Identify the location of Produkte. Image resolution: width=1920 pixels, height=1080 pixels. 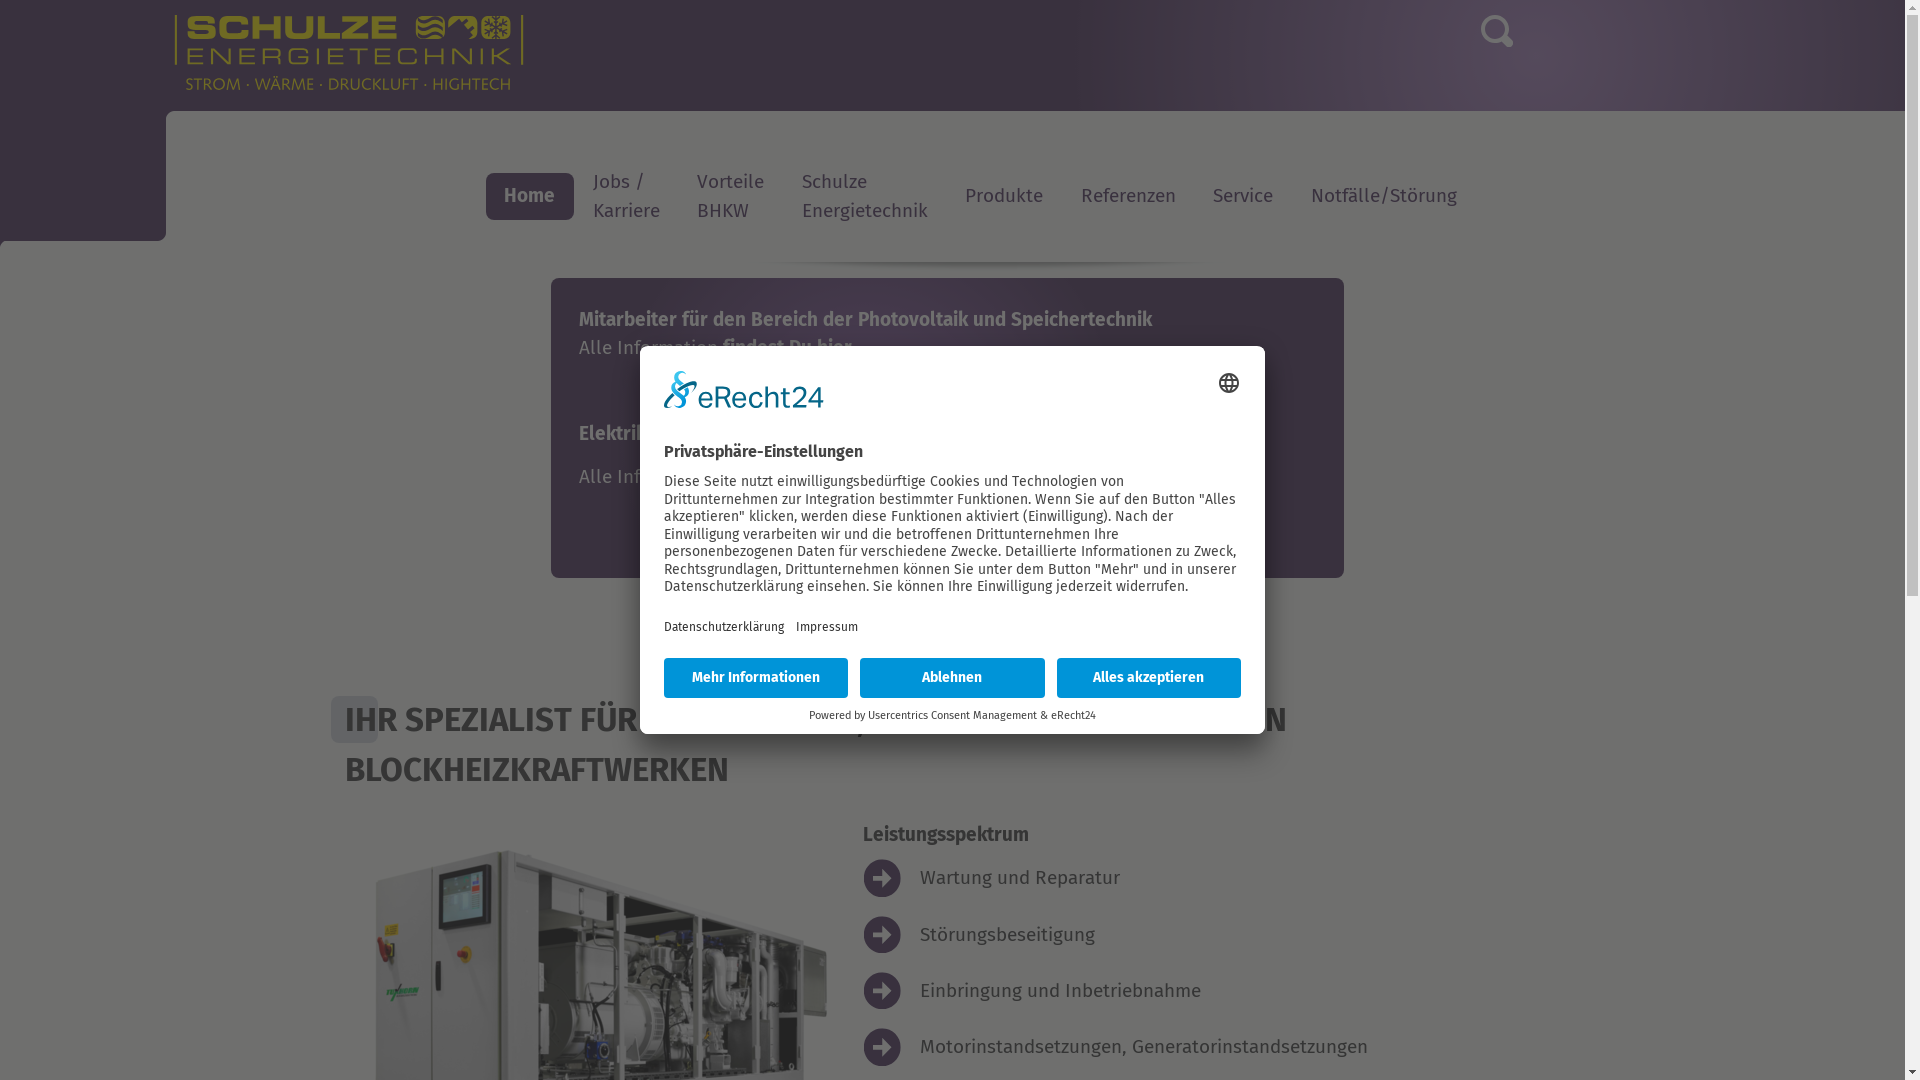
(1005, 196).